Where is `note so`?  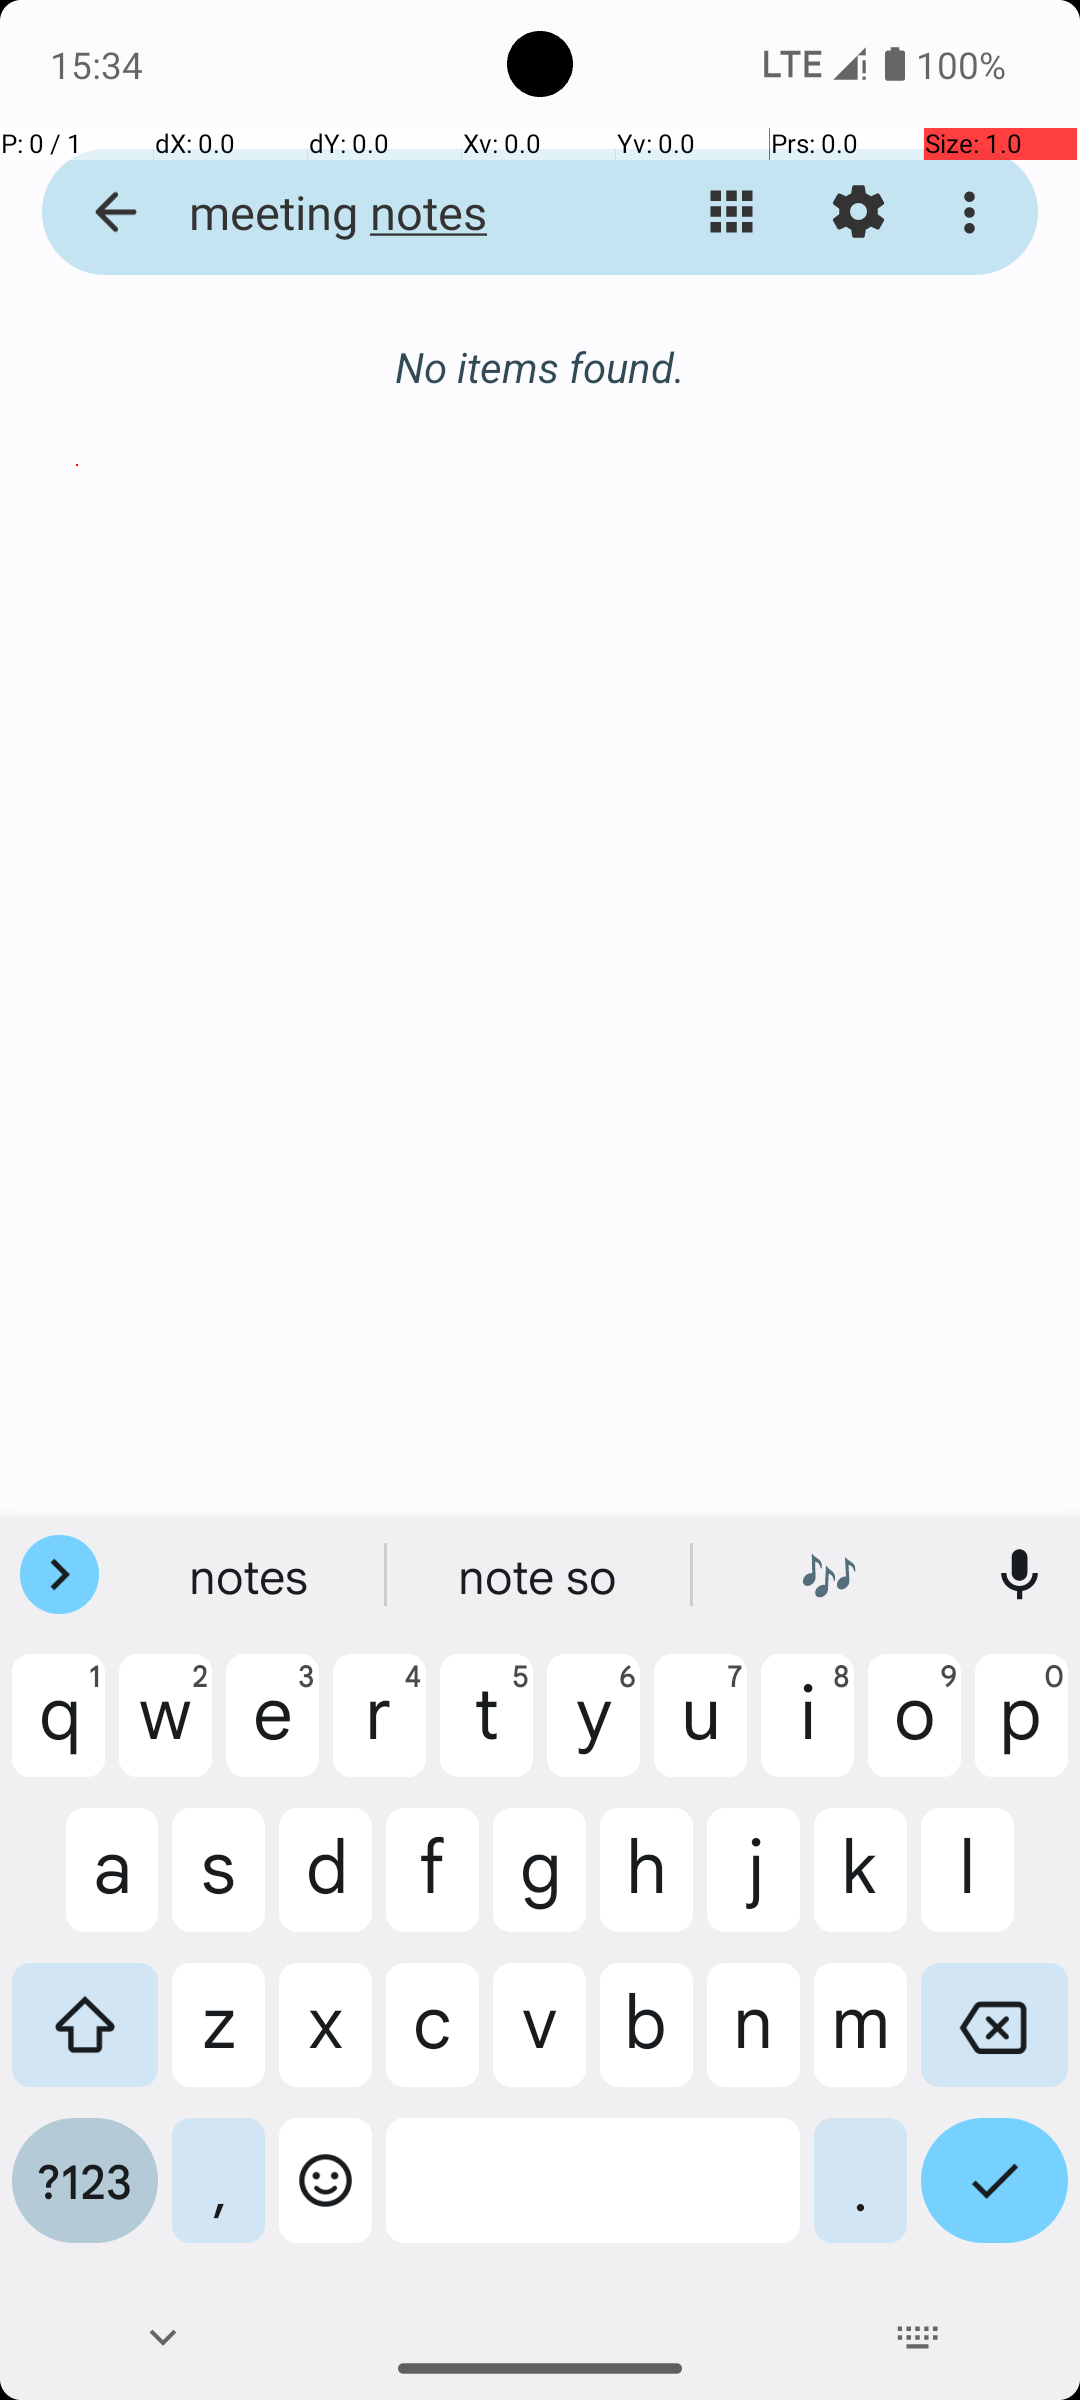 note so is located at coordinates (540, 1575).